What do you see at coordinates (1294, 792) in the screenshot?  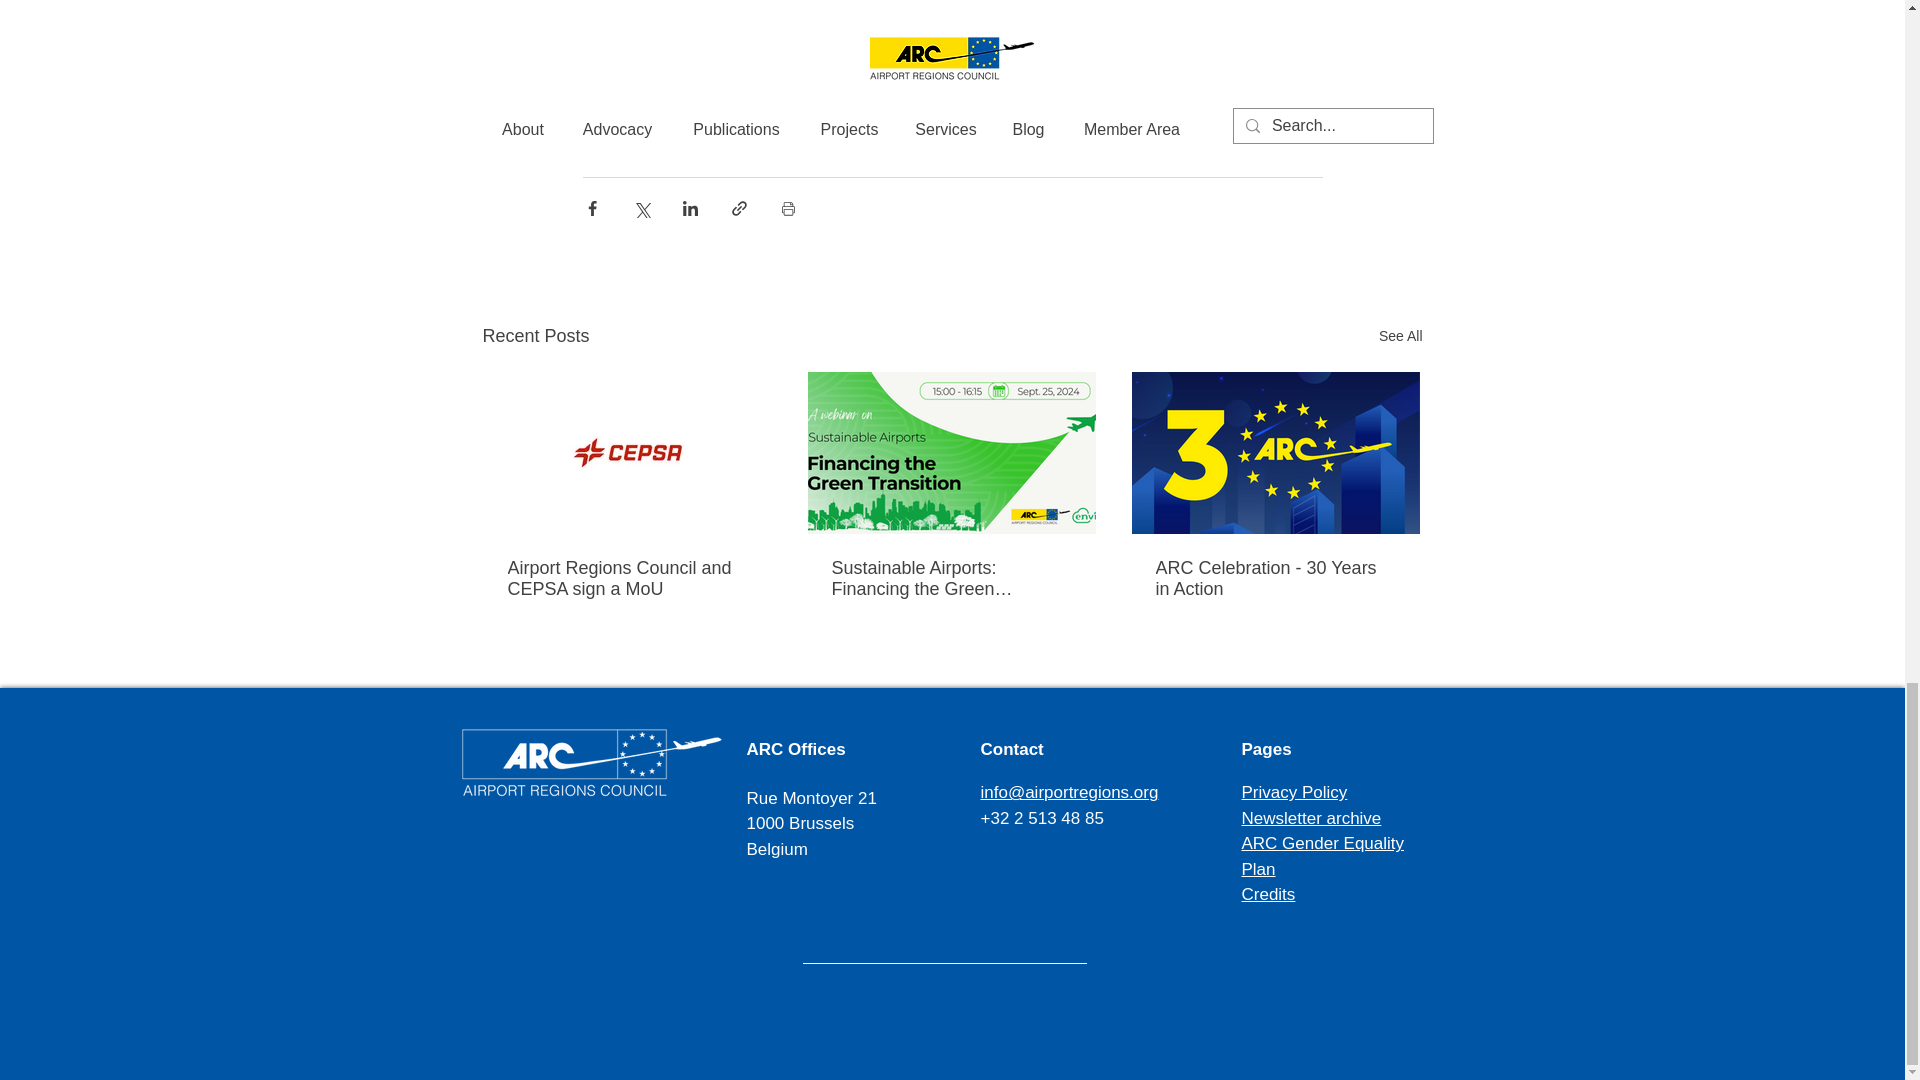 I see `Privacy Policy` at bounding box center [1294, 792].